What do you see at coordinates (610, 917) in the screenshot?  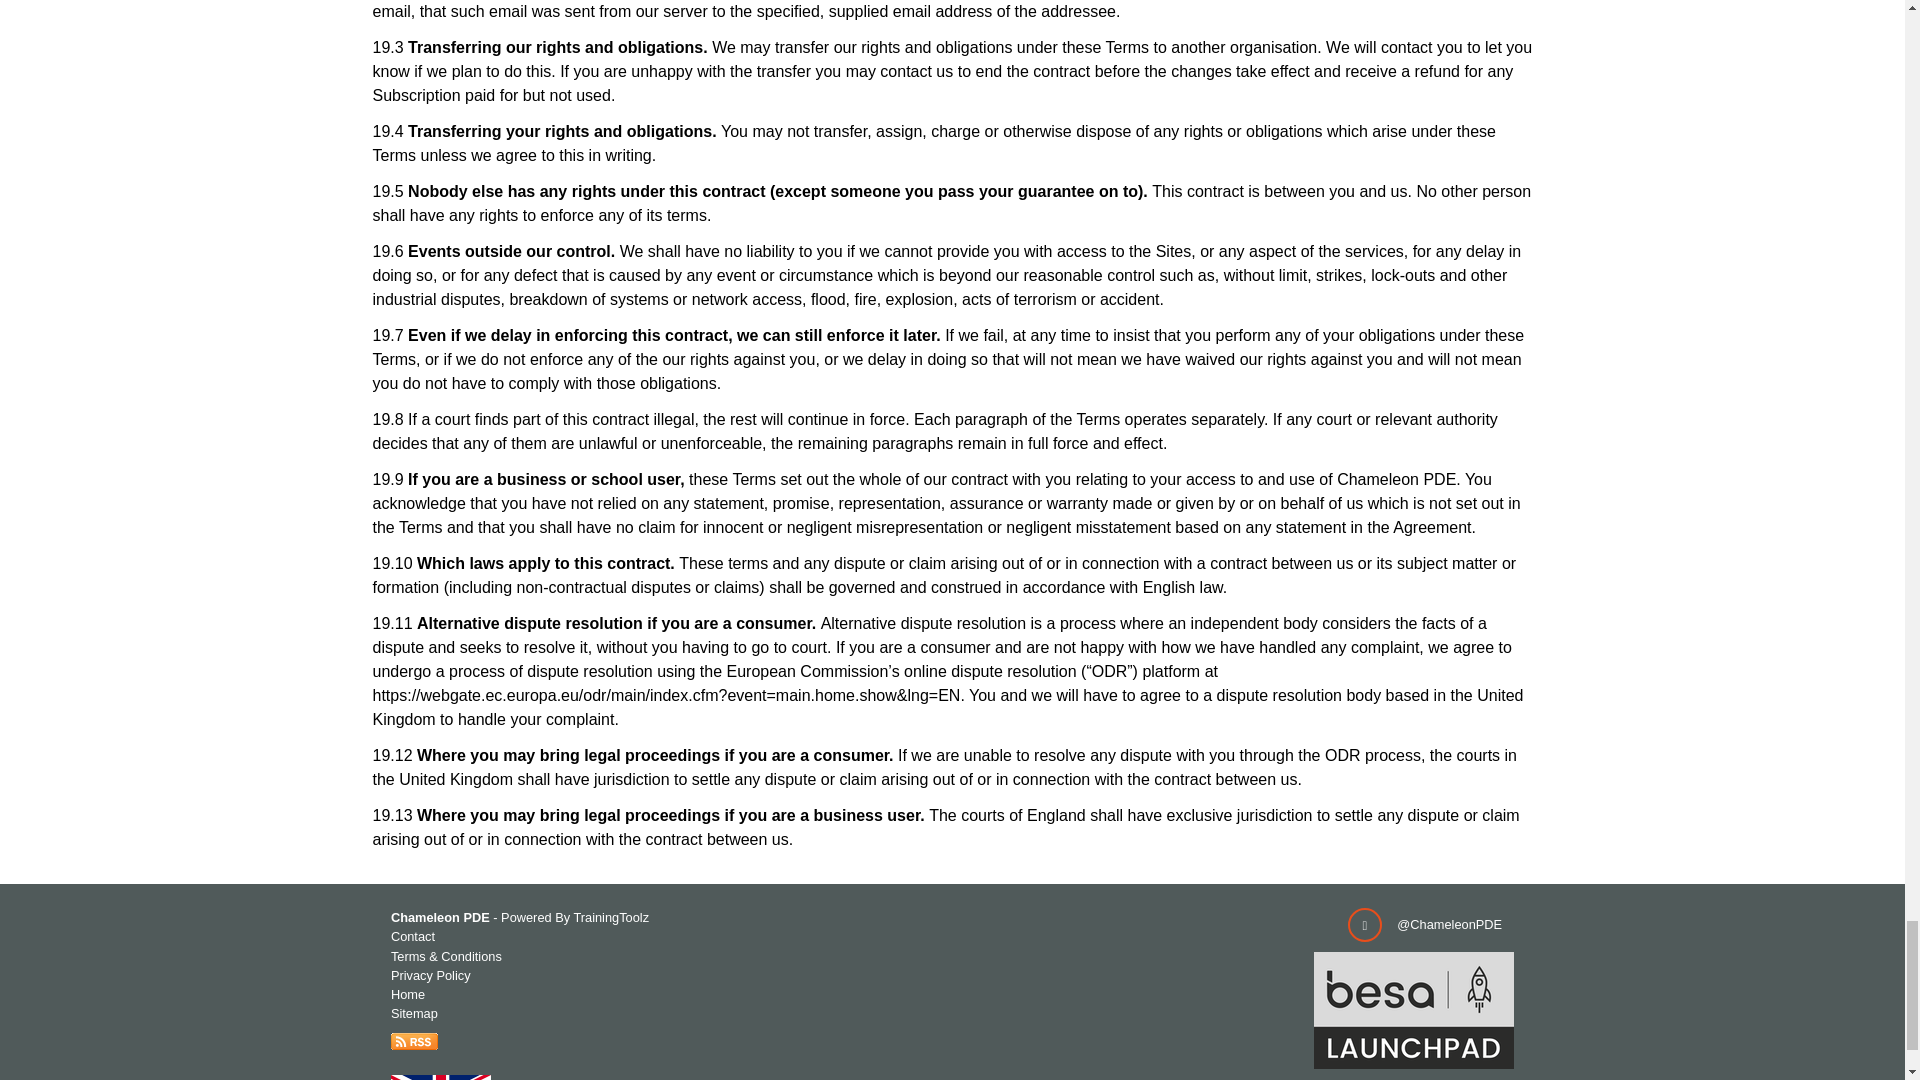 I see `TrainingToolz` at bounding box center [610, 917].